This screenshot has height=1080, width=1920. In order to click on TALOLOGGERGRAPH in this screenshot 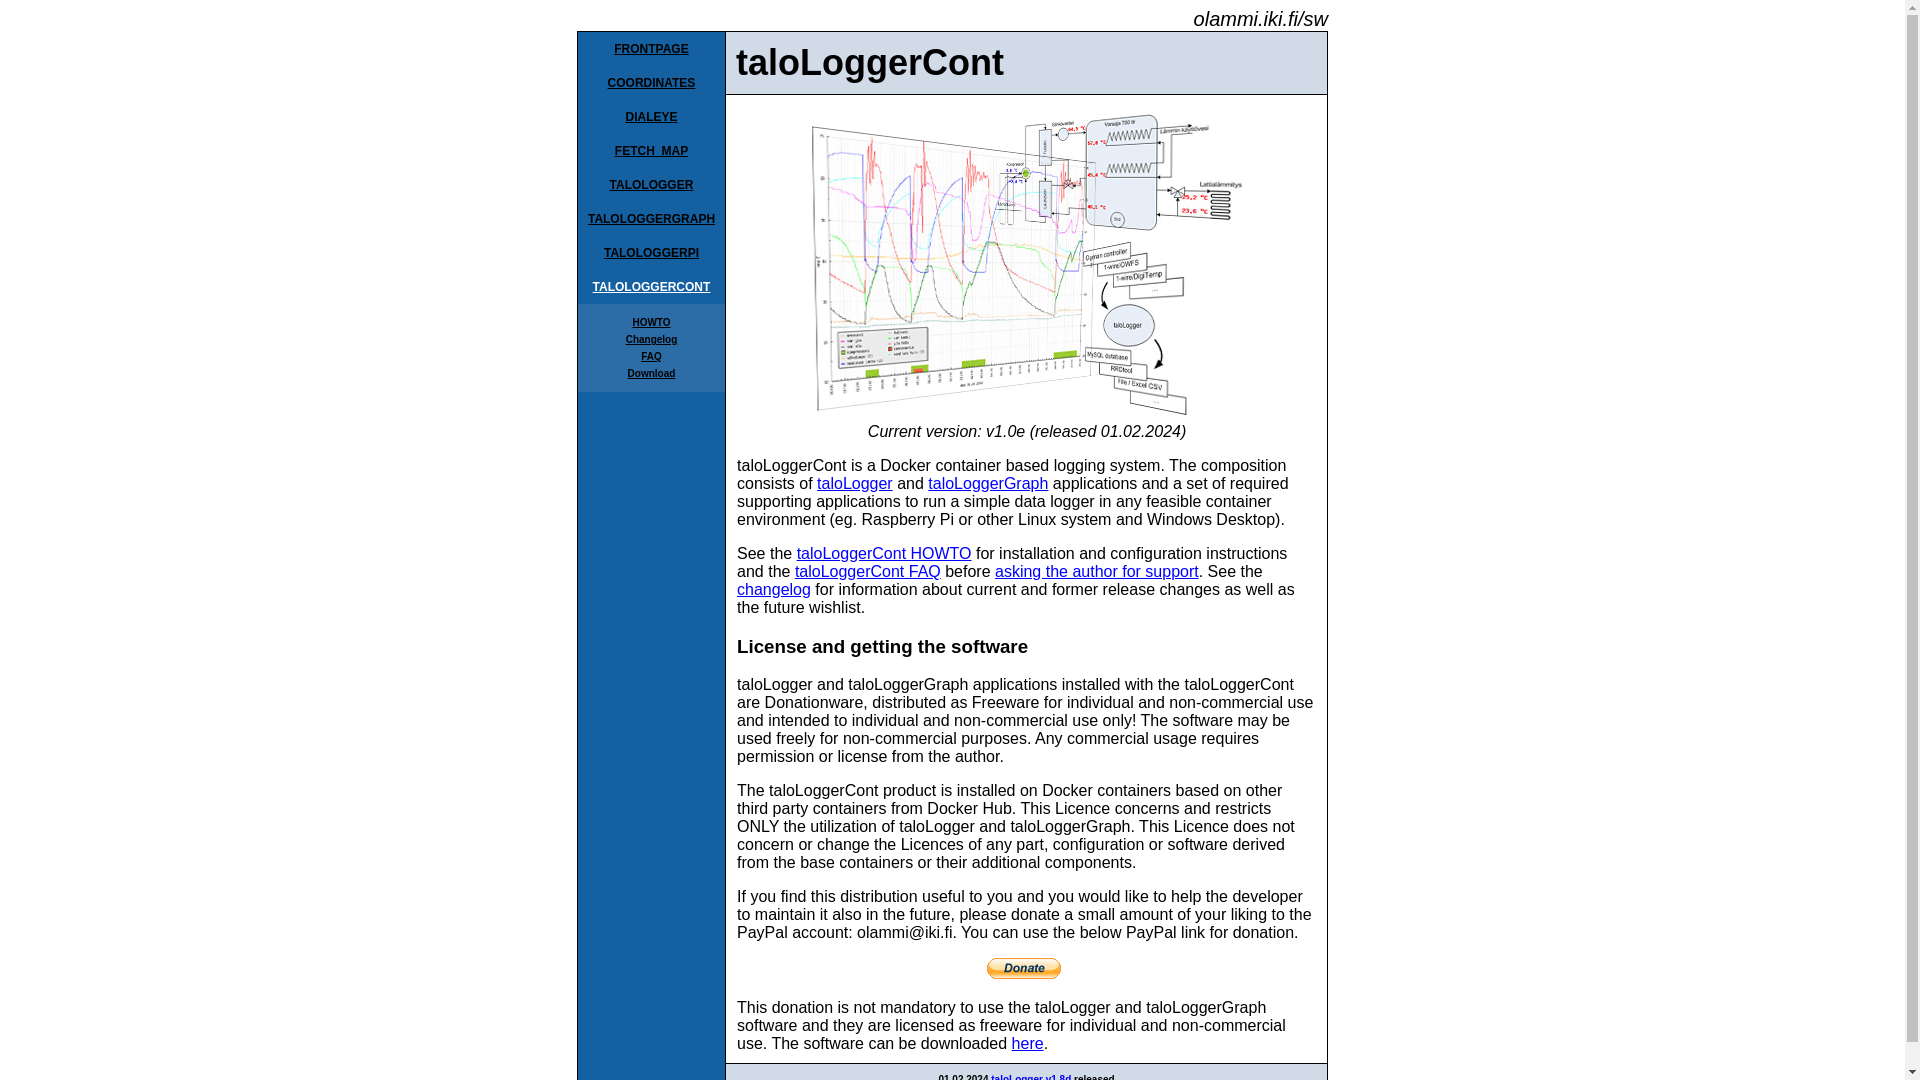, I will do `click(650, 218)`.